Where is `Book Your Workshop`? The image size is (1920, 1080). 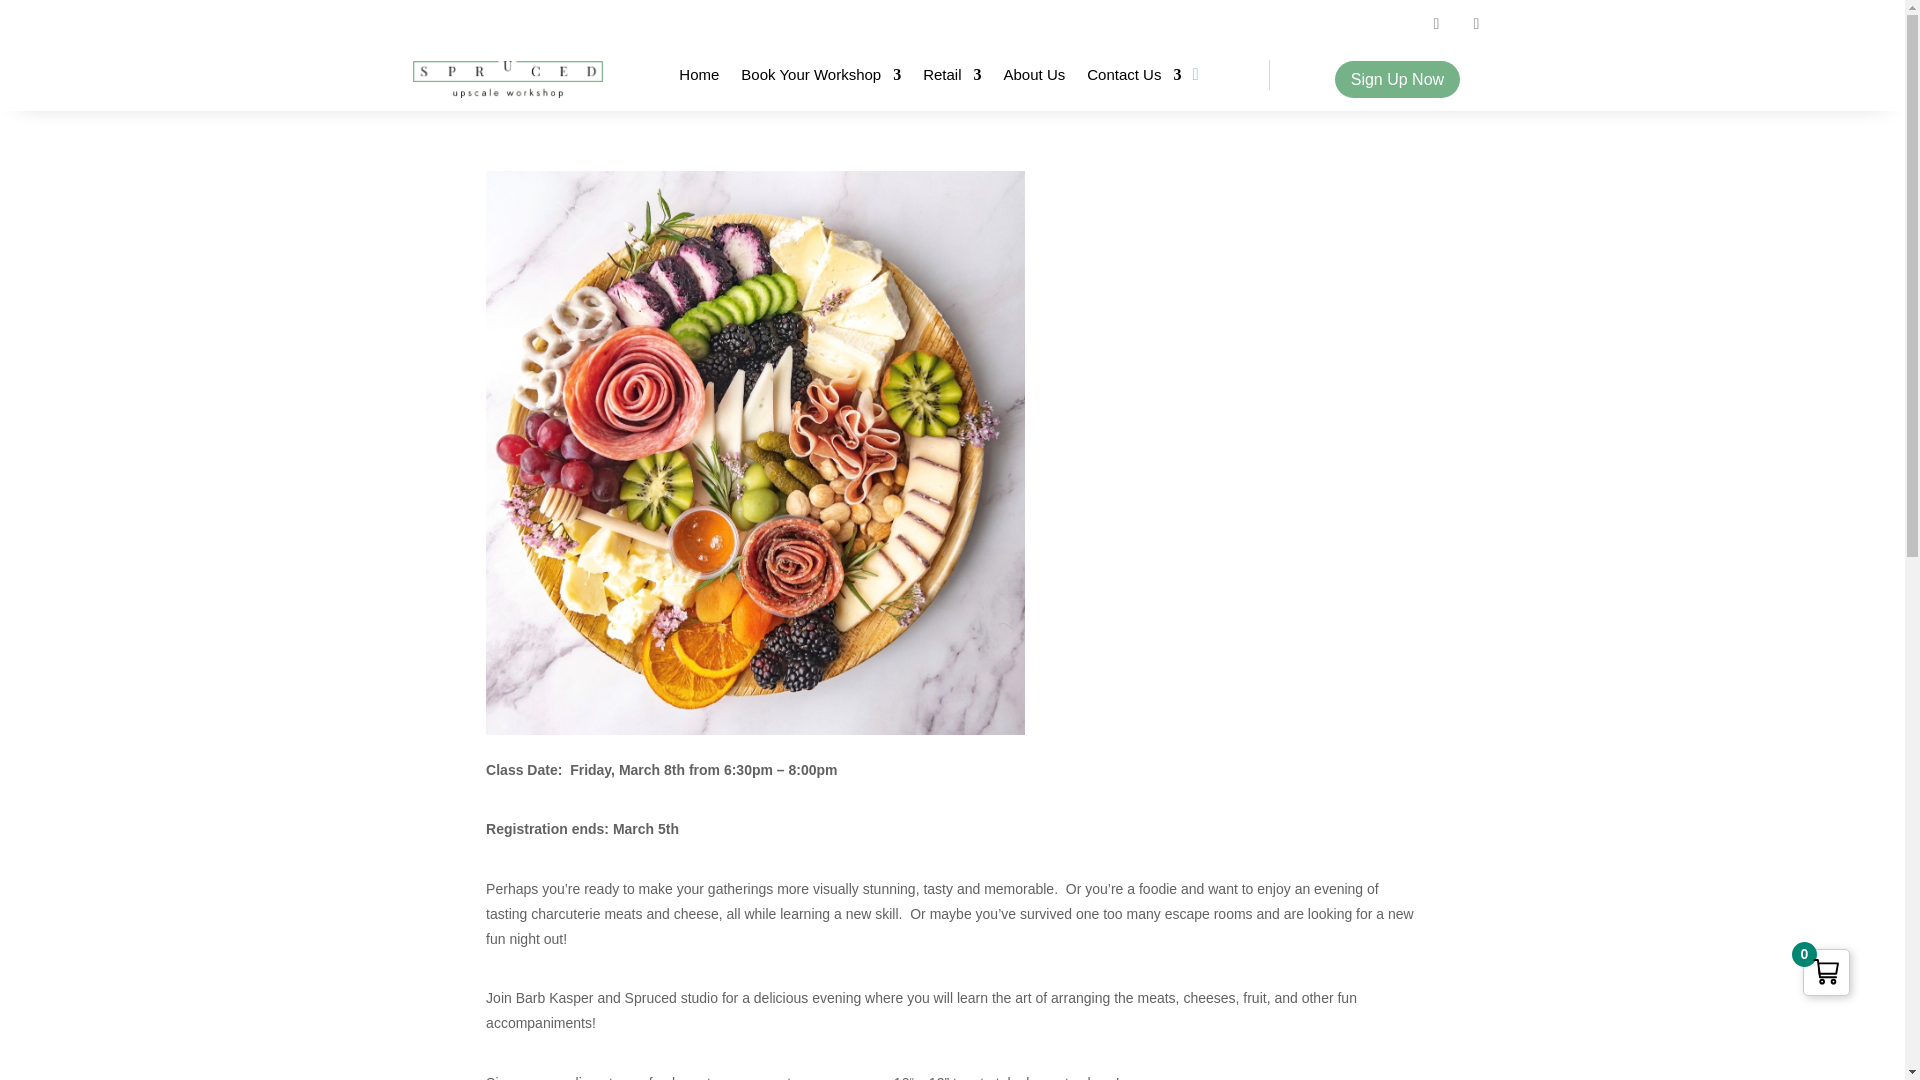
Book Your Workshop is located at coordinates (820, 78).